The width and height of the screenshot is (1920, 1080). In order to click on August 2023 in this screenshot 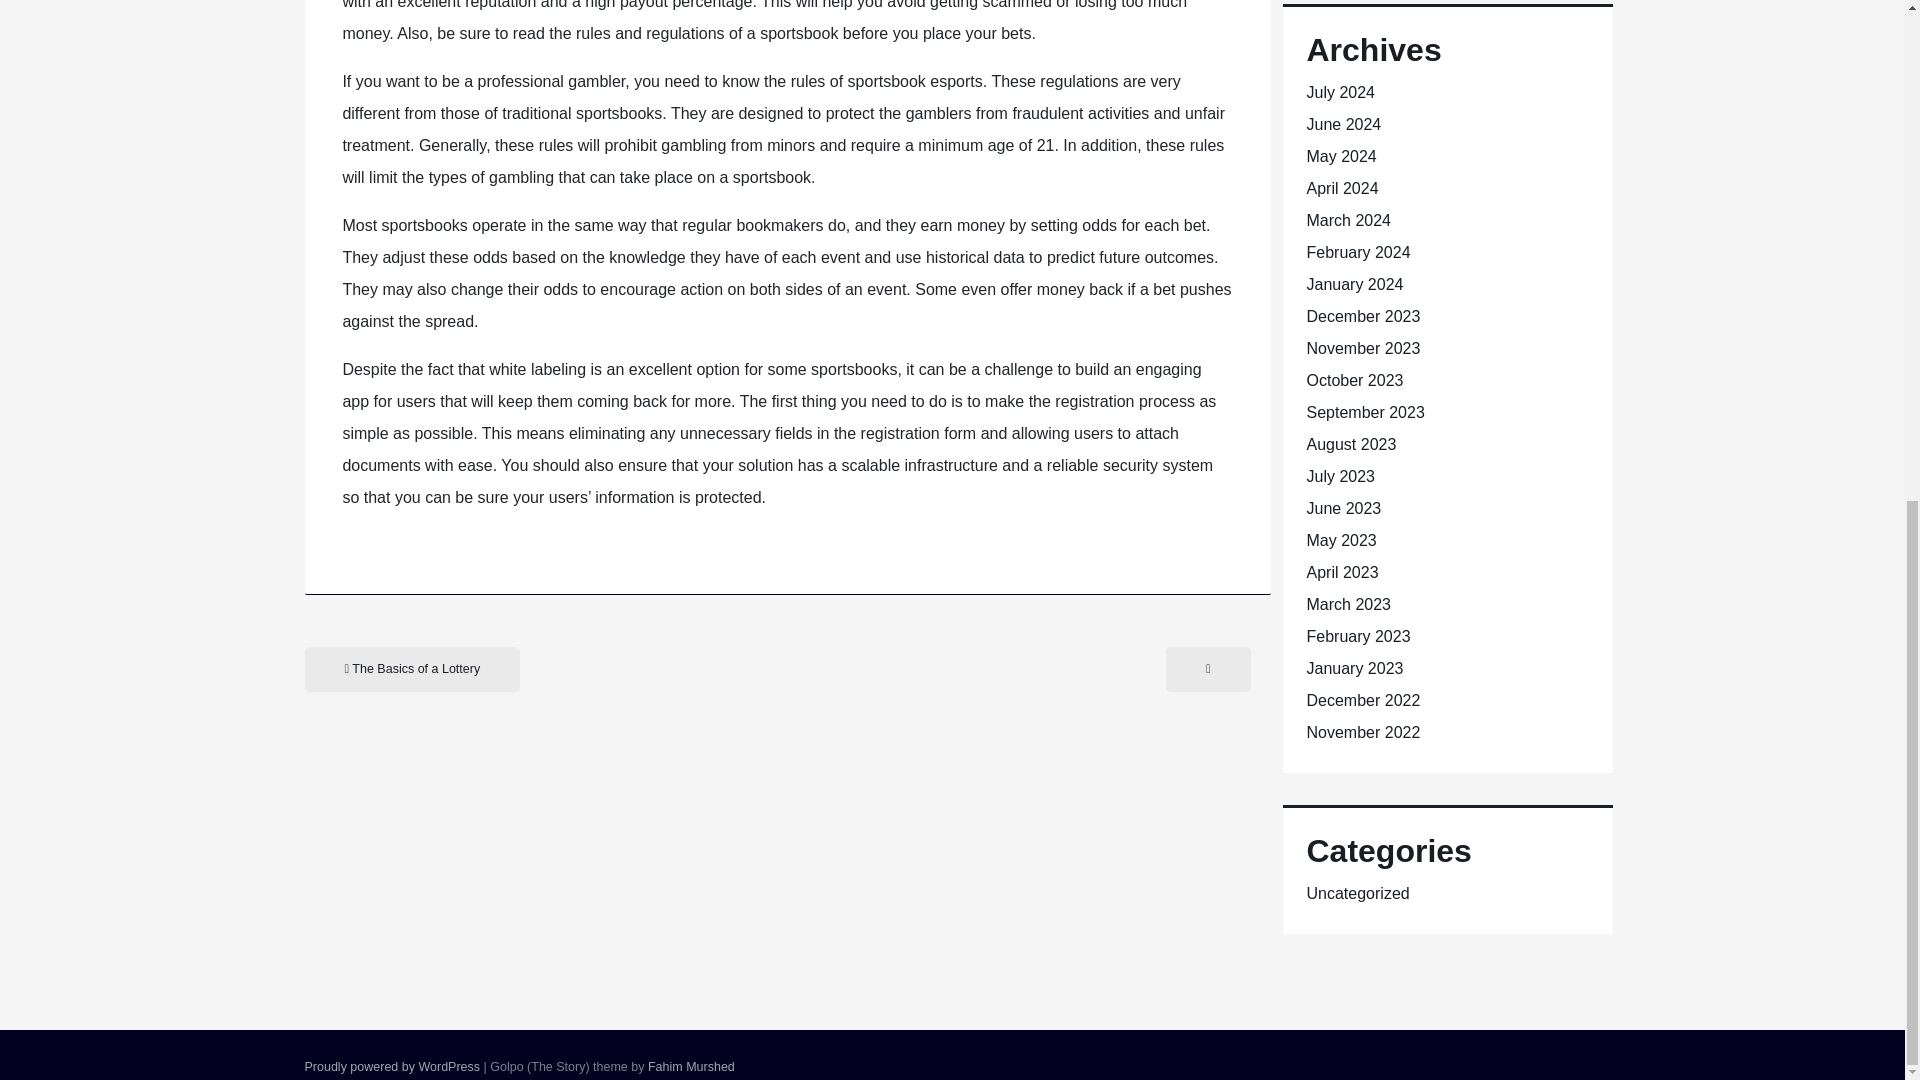, I will do `click(1350, 444)`.